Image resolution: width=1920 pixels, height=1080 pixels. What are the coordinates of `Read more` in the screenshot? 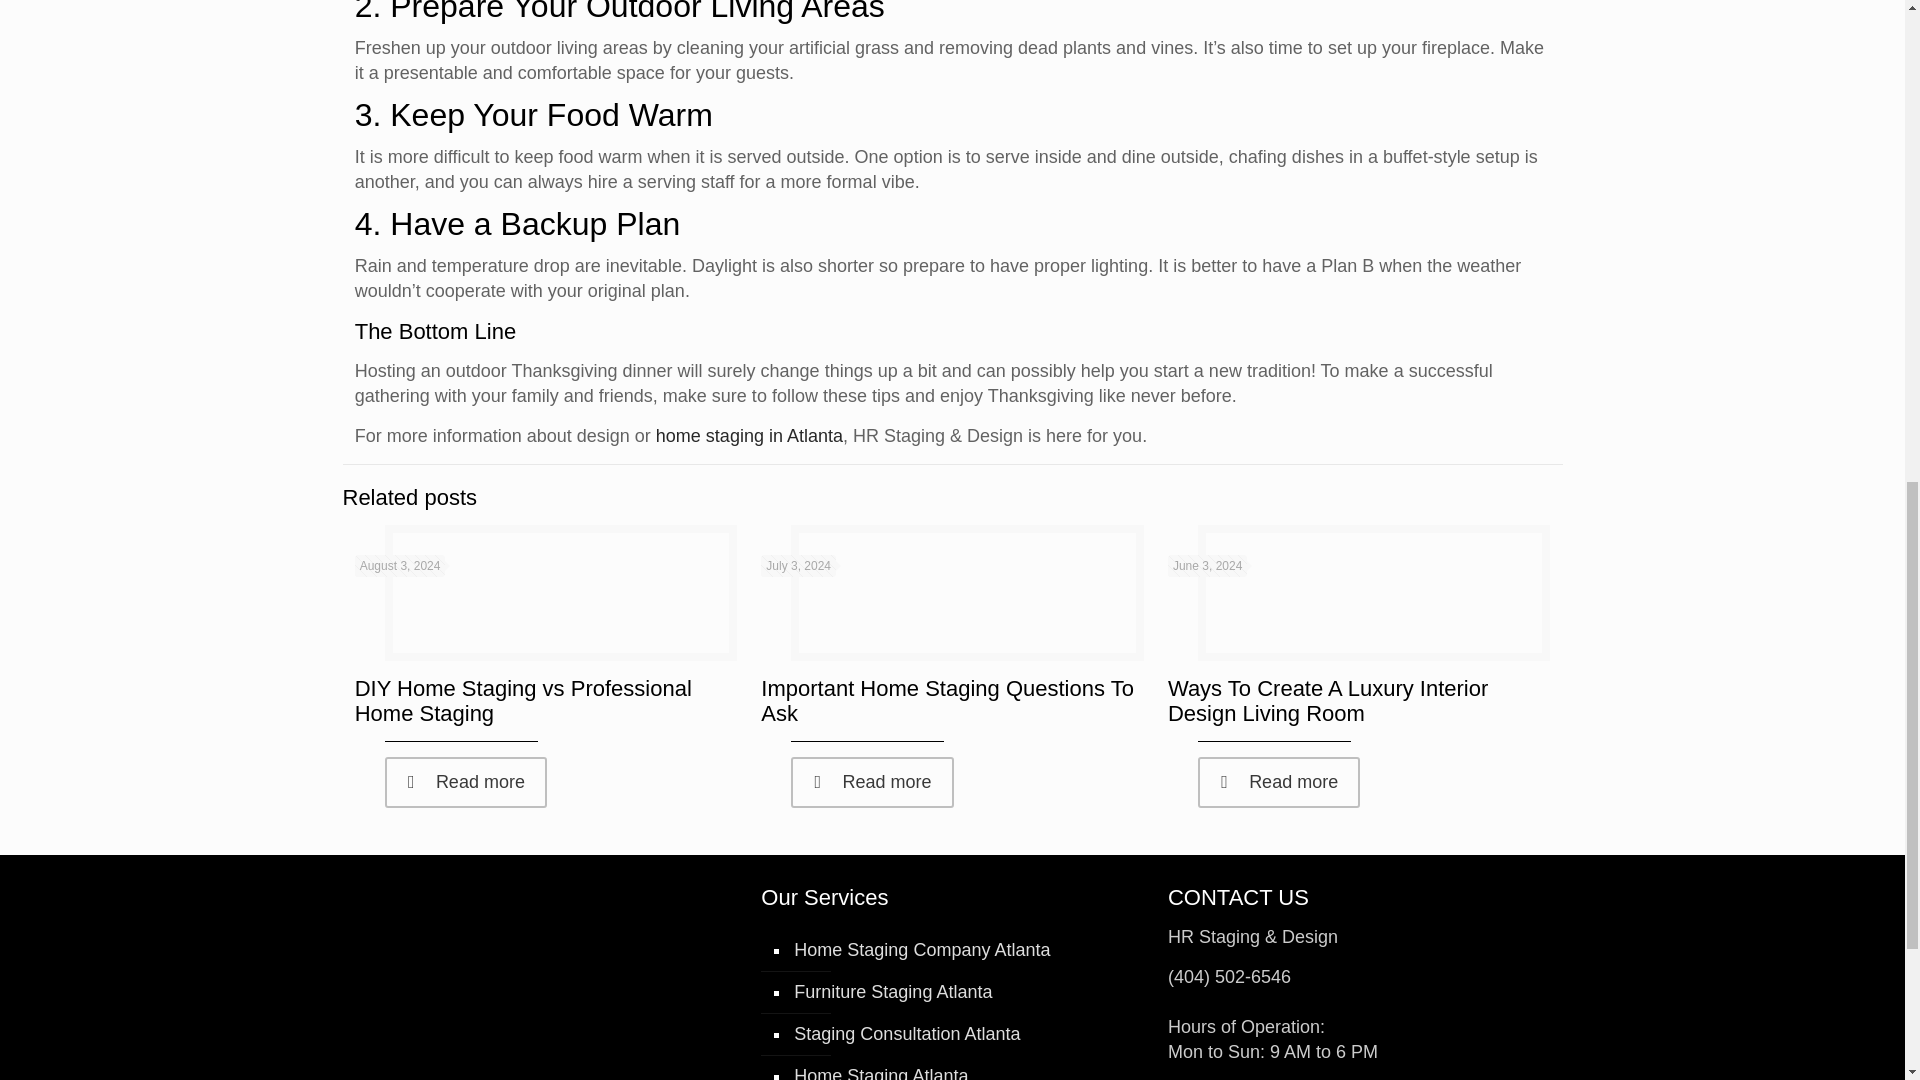 It's located at (466, 782).